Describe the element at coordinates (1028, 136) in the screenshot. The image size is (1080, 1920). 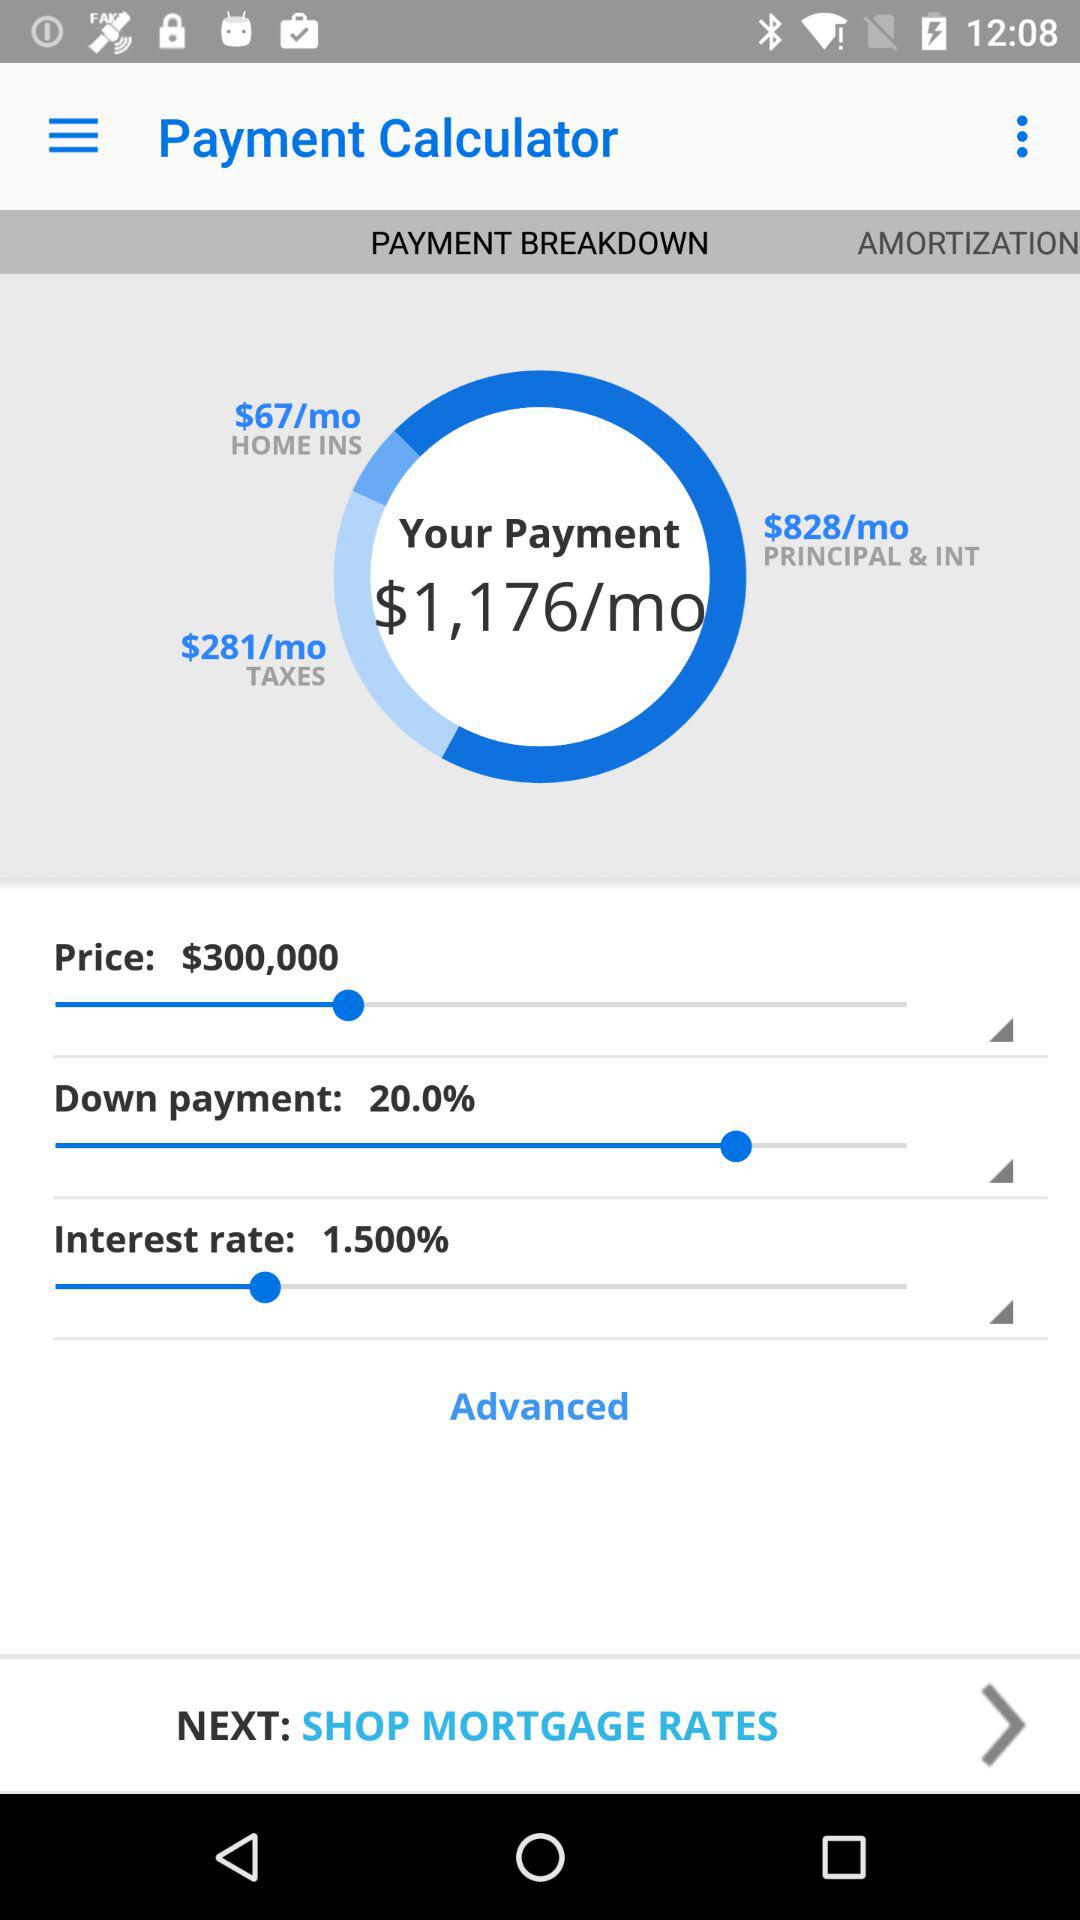
I see `turn on the app to the right of the payment calculator` at that location.